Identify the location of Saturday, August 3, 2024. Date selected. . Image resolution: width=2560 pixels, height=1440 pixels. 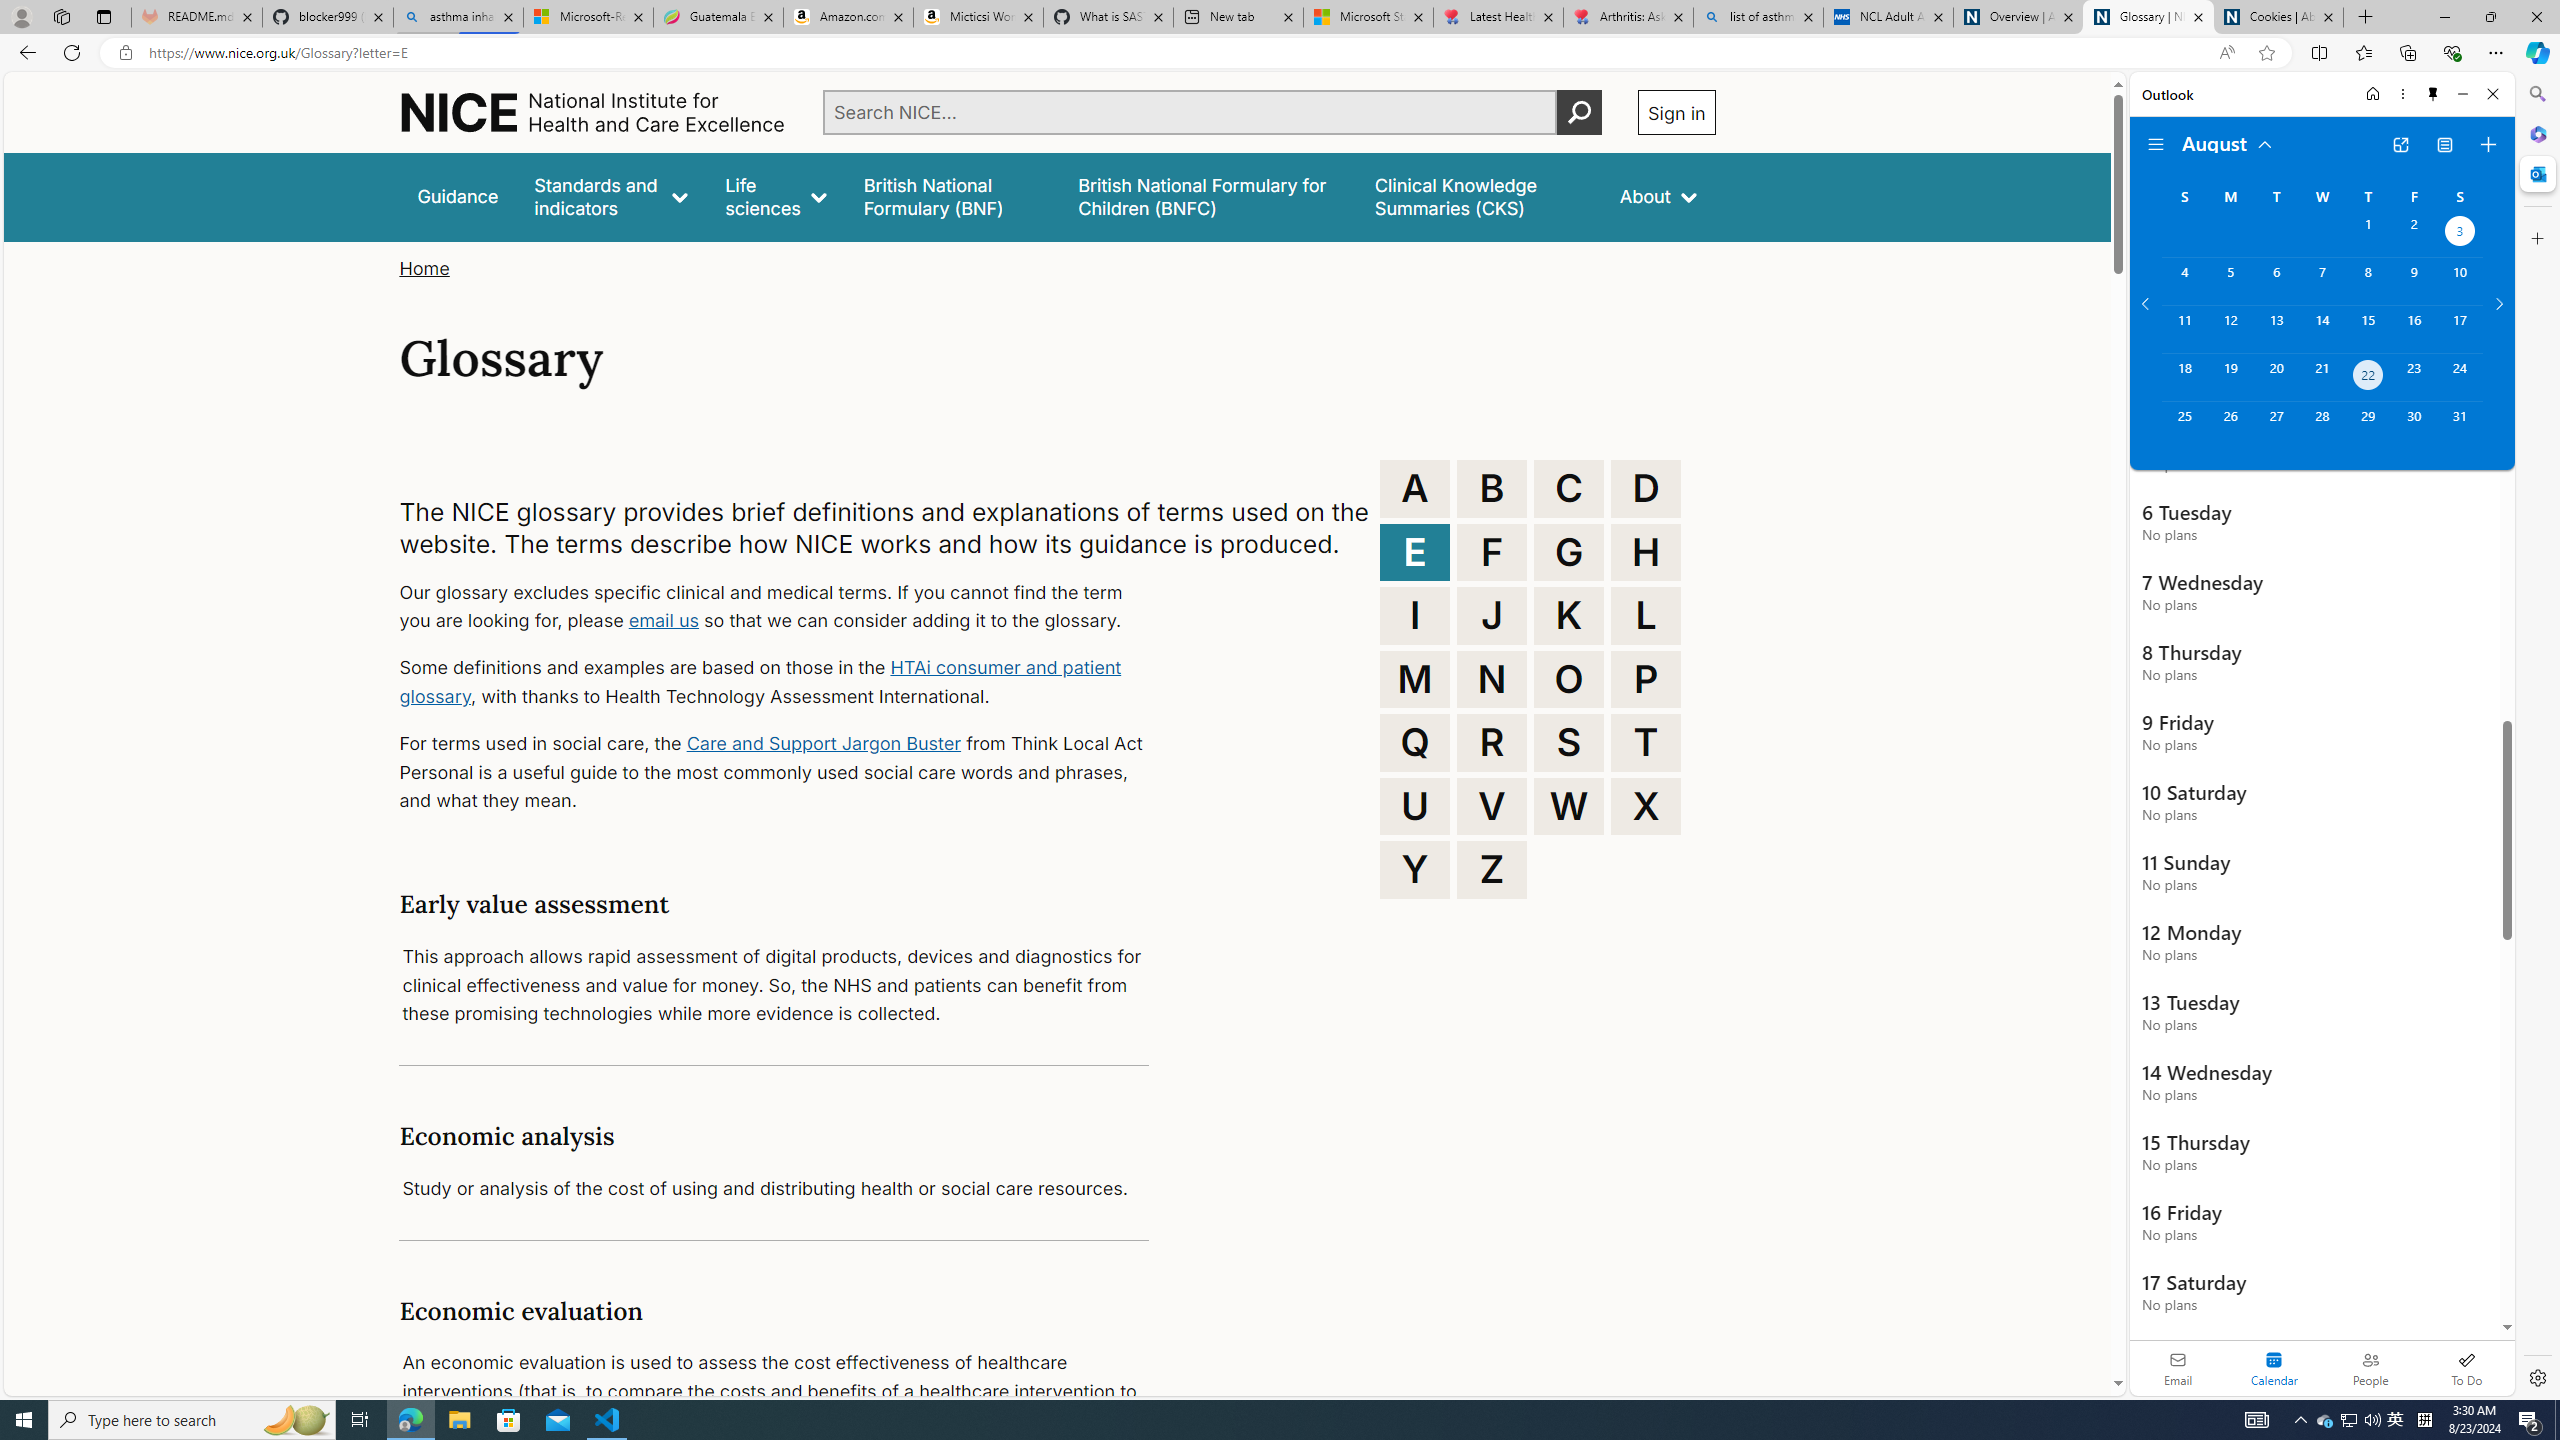
(2460, 233).